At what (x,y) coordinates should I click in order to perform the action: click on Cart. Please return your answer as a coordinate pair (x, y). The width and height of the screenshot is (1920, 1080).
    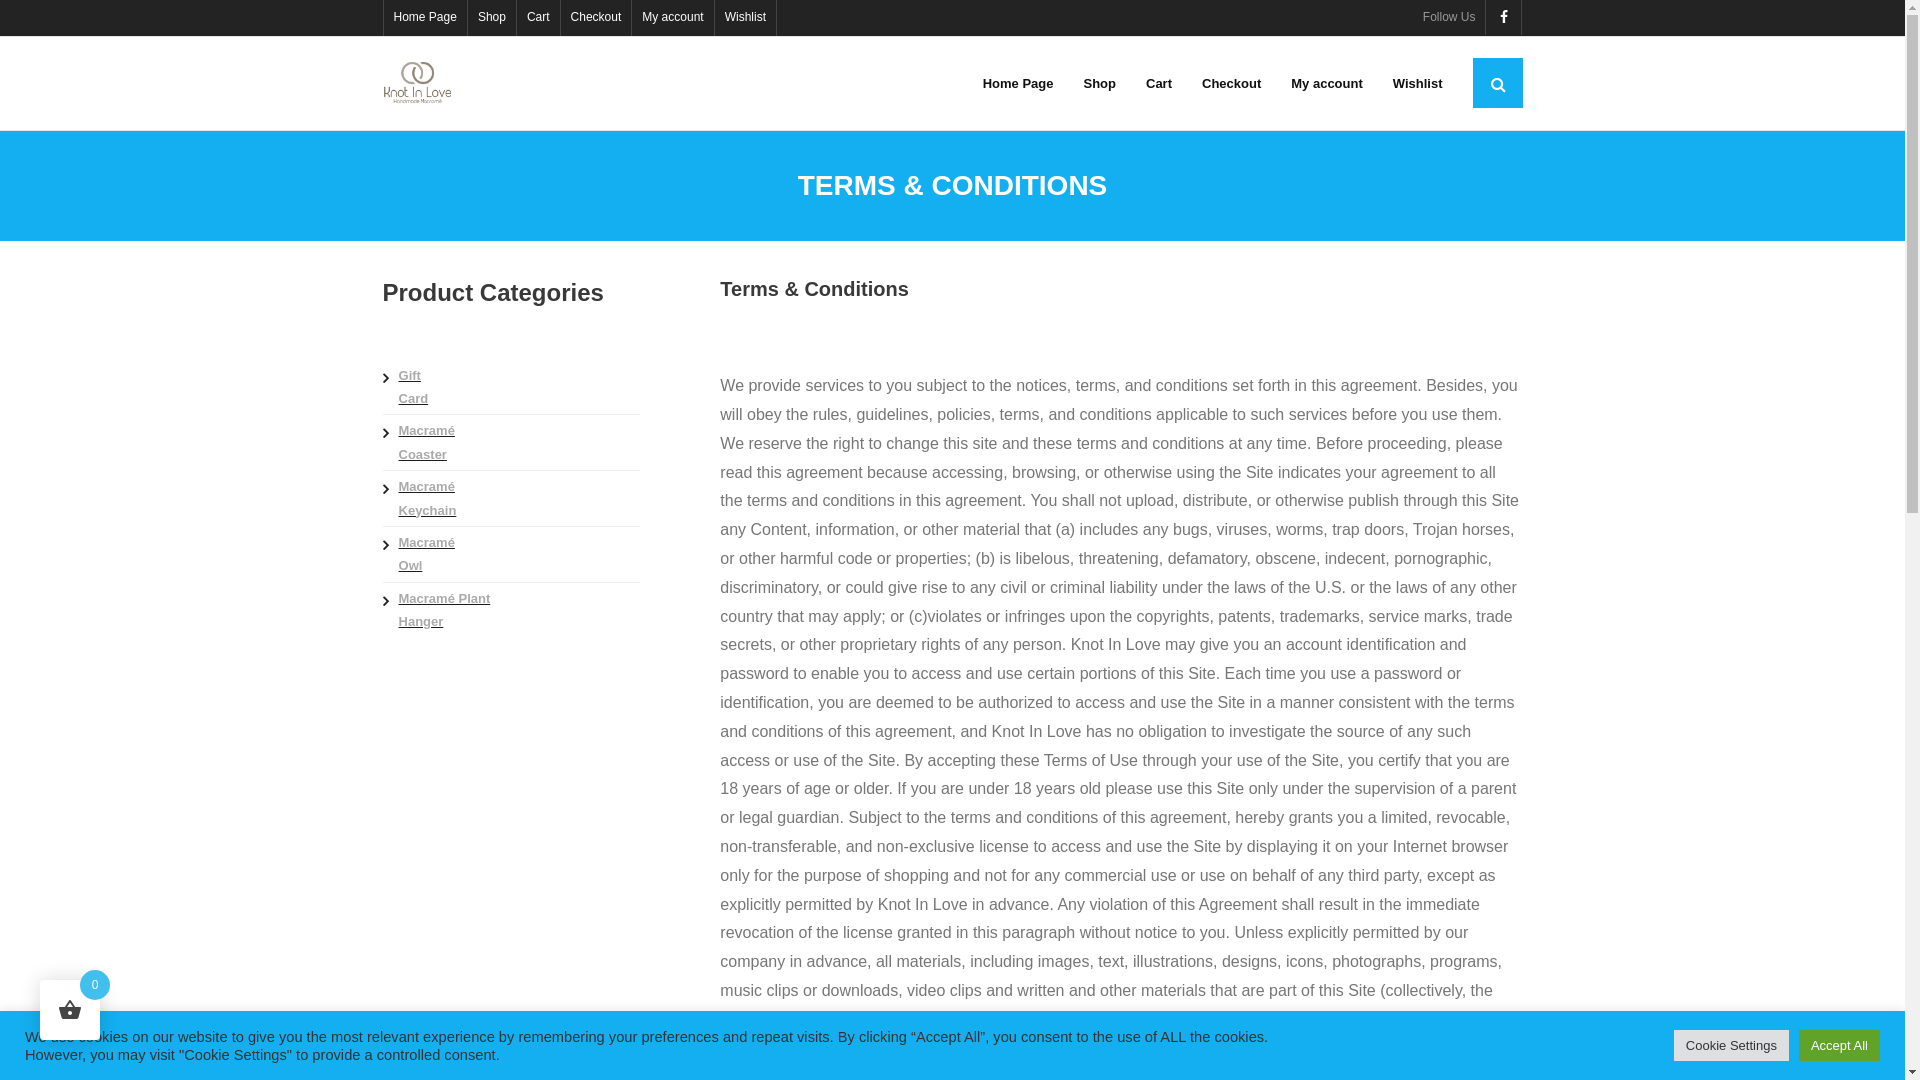
    Looking at the image, I should click on (538, 18).